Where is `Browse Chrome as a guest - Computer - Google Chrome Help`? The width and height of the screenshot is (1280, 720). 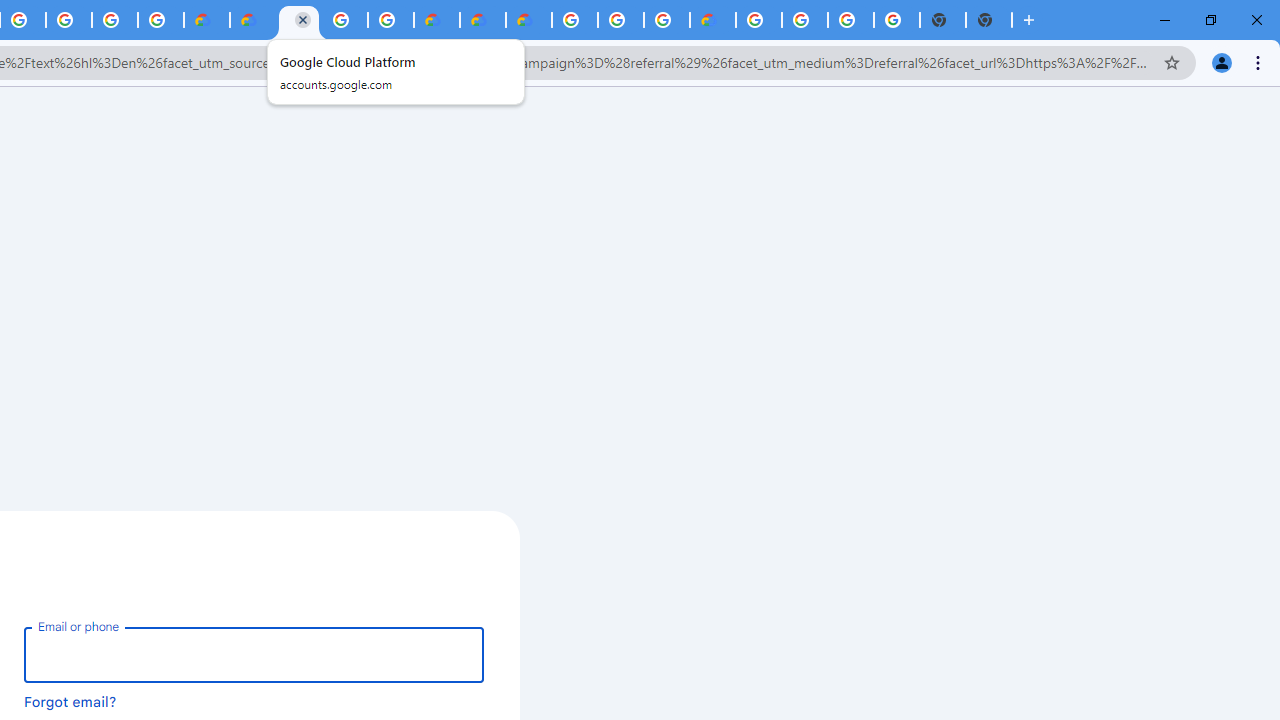 Browse Chrome as a guest - Computer - Google Chrome Help is located at coordinates (620, 20).